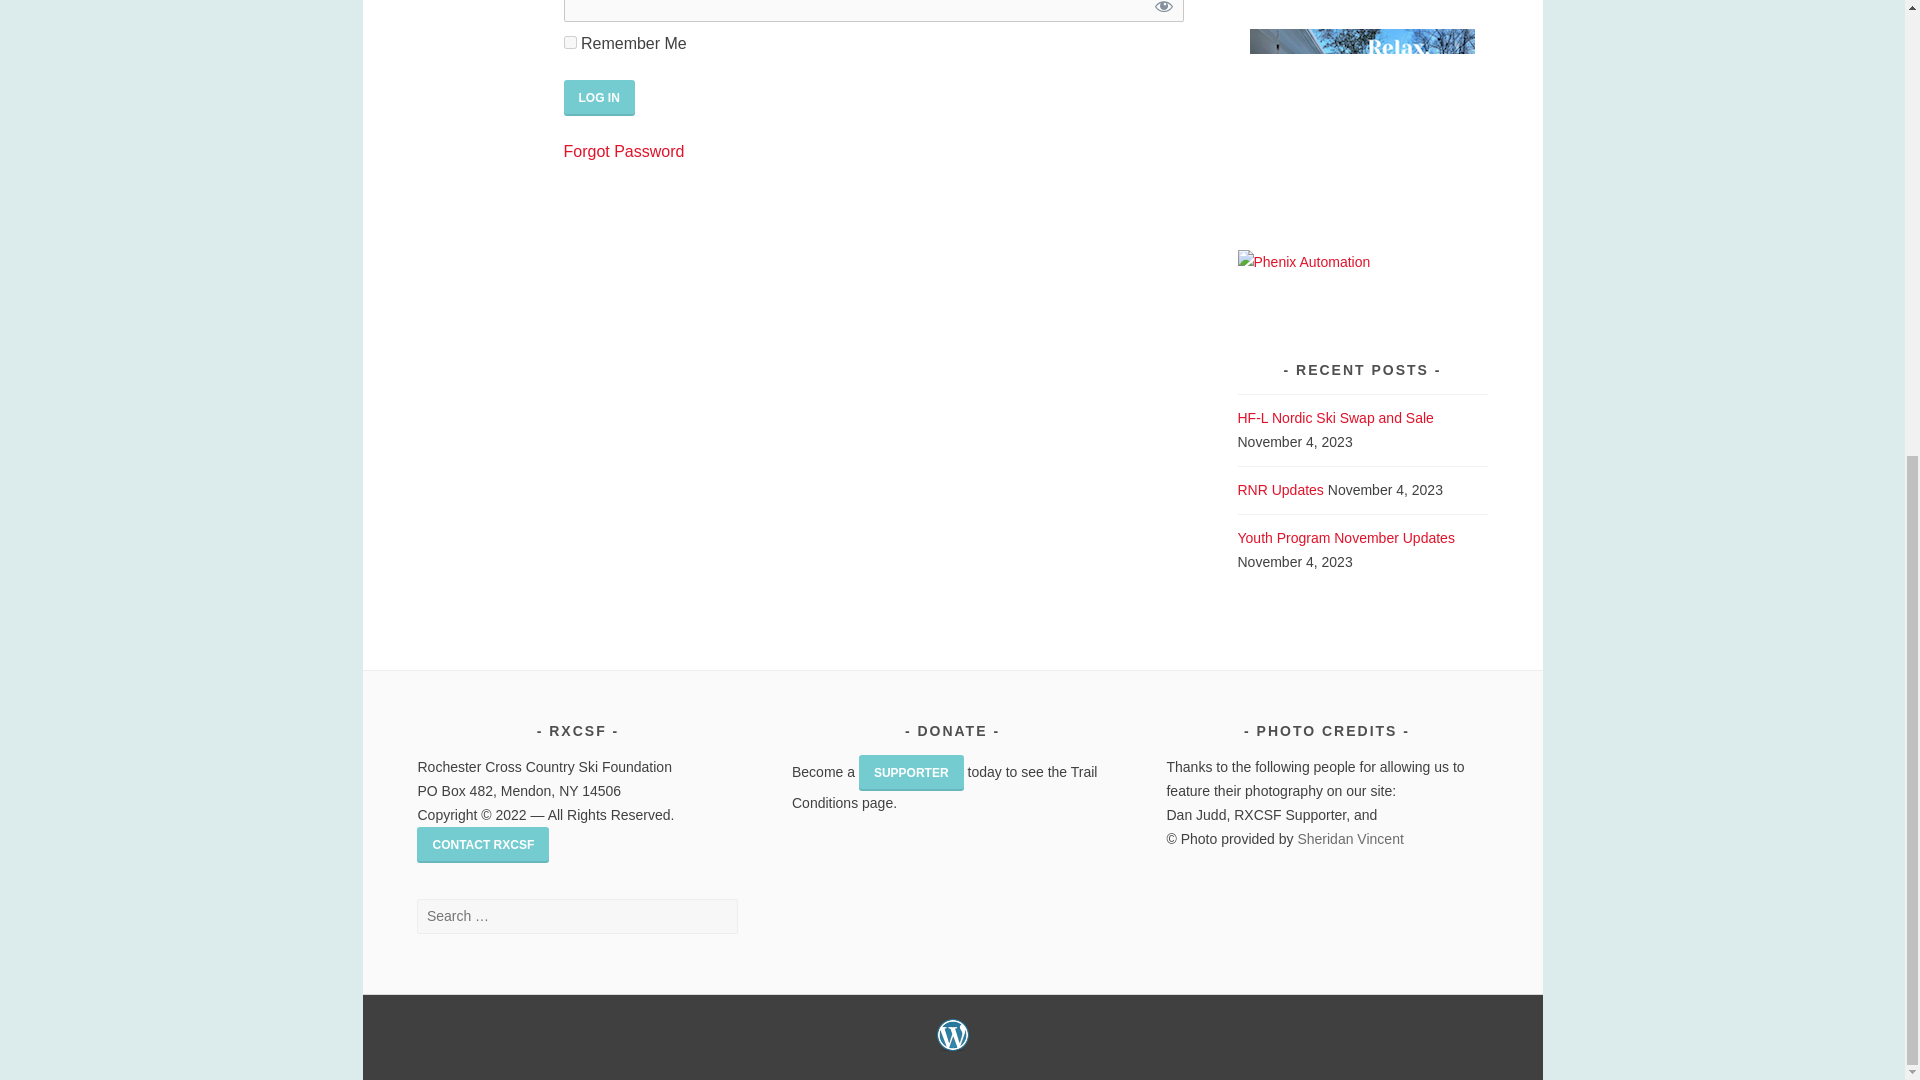 The width and height of the screenshot is (1920, 1080). Describe the element at coordinates (482, 844) in the screenshot. I see `CONTACT RXCSF` at that location.